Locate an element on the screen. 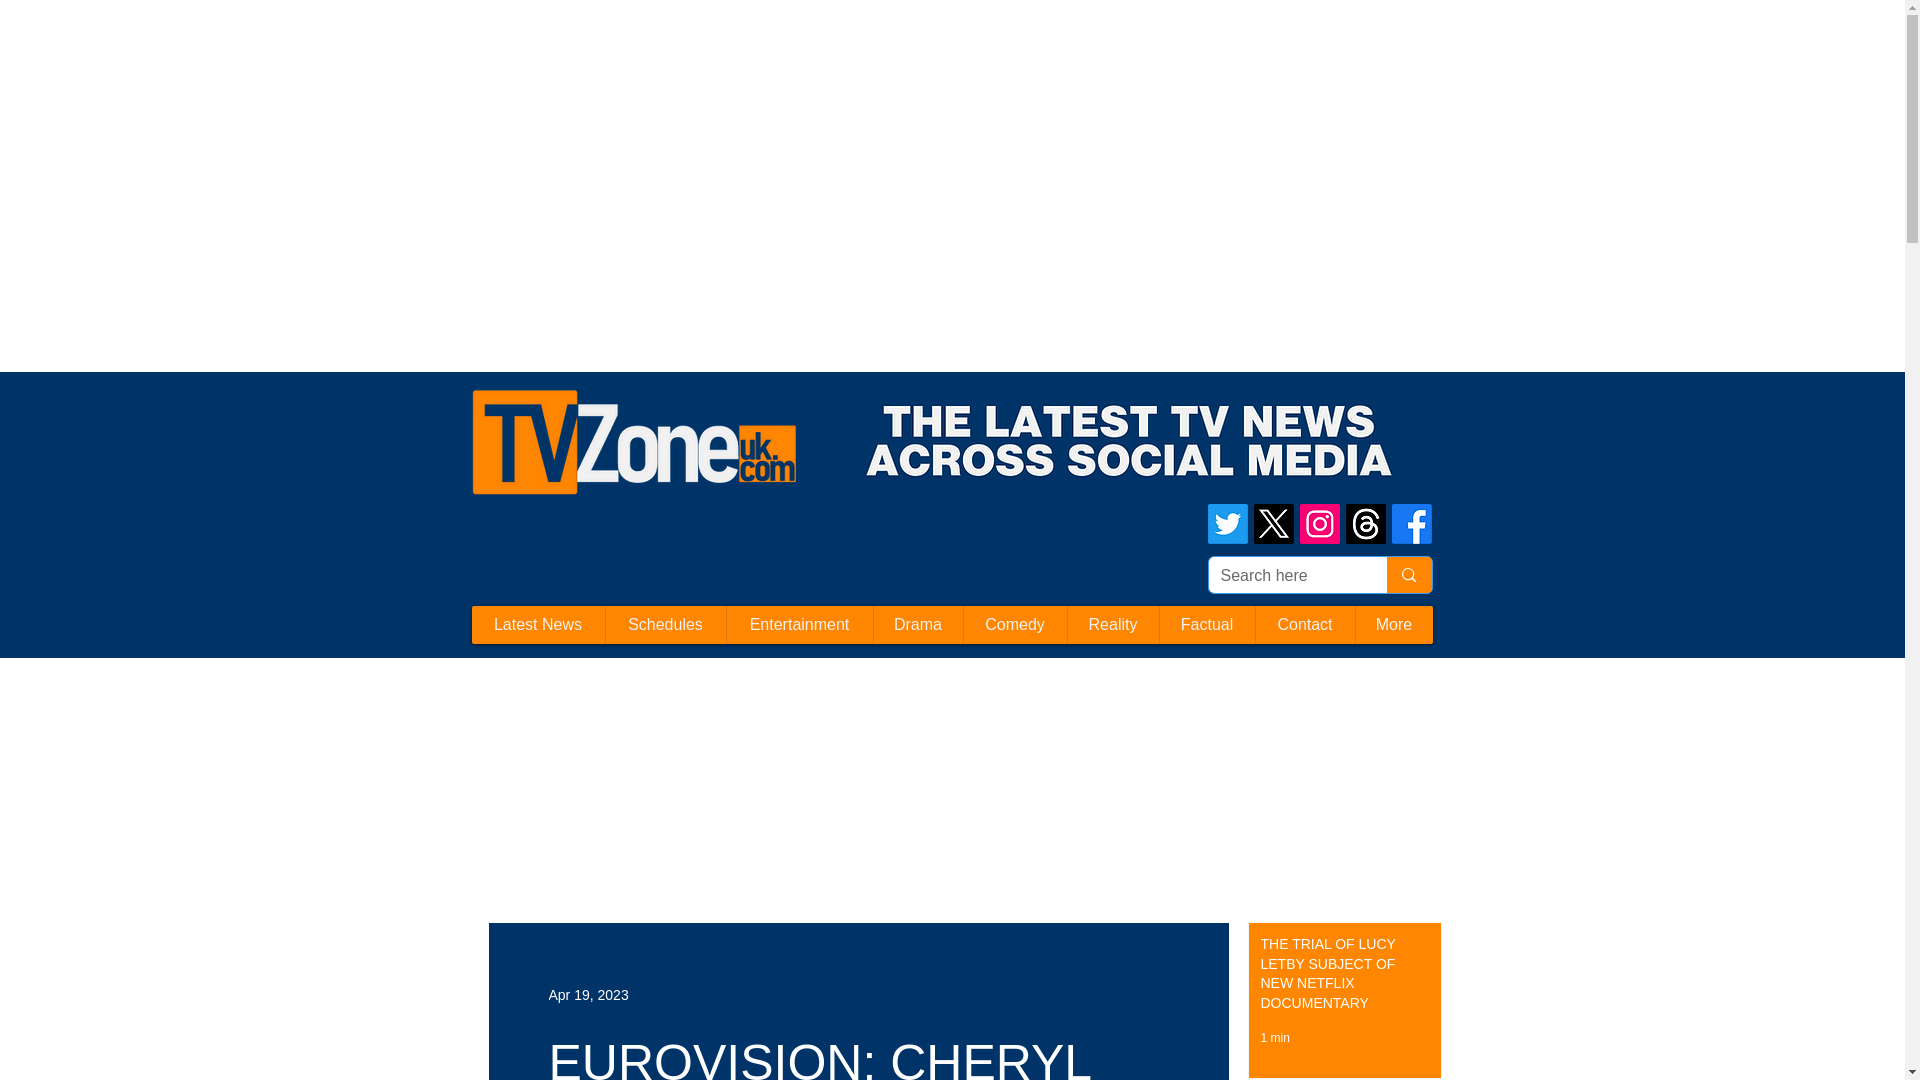  Schedules is located at coordinates (664, 624).